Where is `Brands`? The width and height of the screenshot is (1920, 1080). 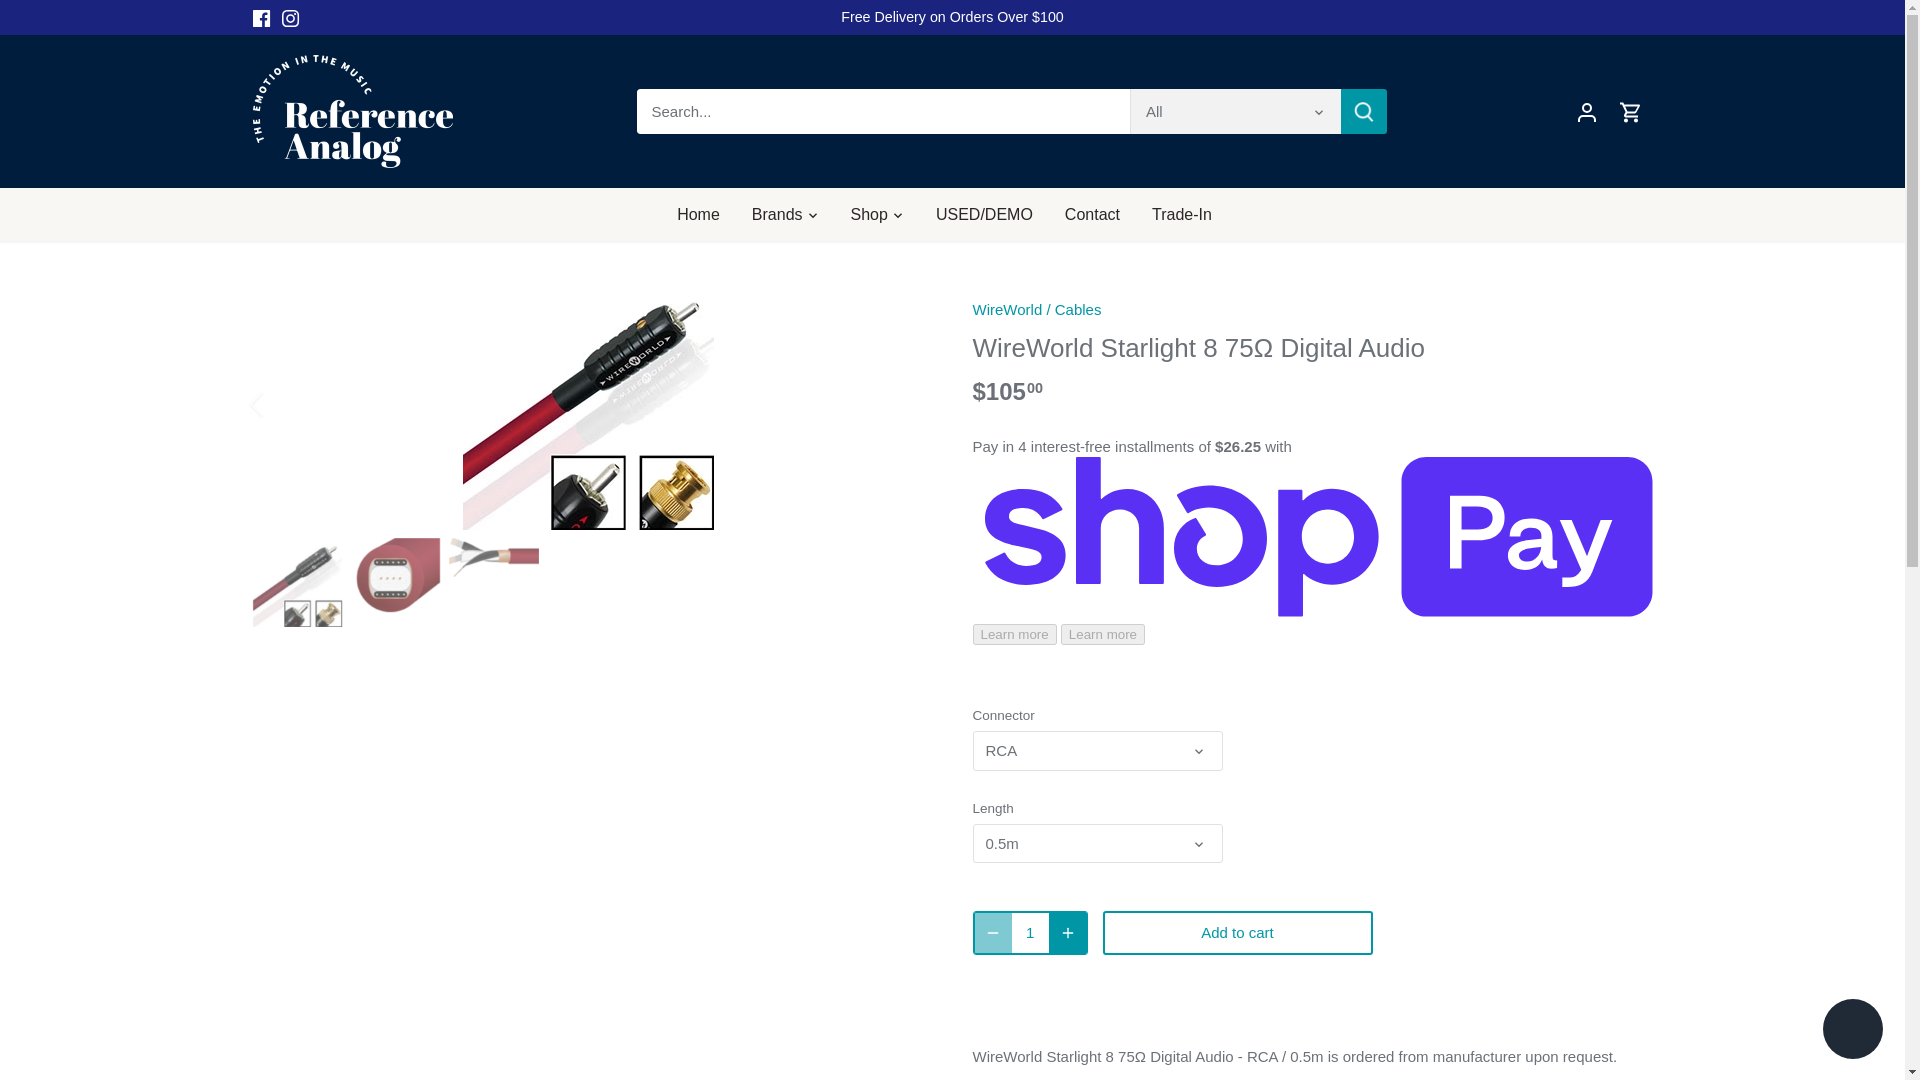
Brands is located at coordinates (777, 214).